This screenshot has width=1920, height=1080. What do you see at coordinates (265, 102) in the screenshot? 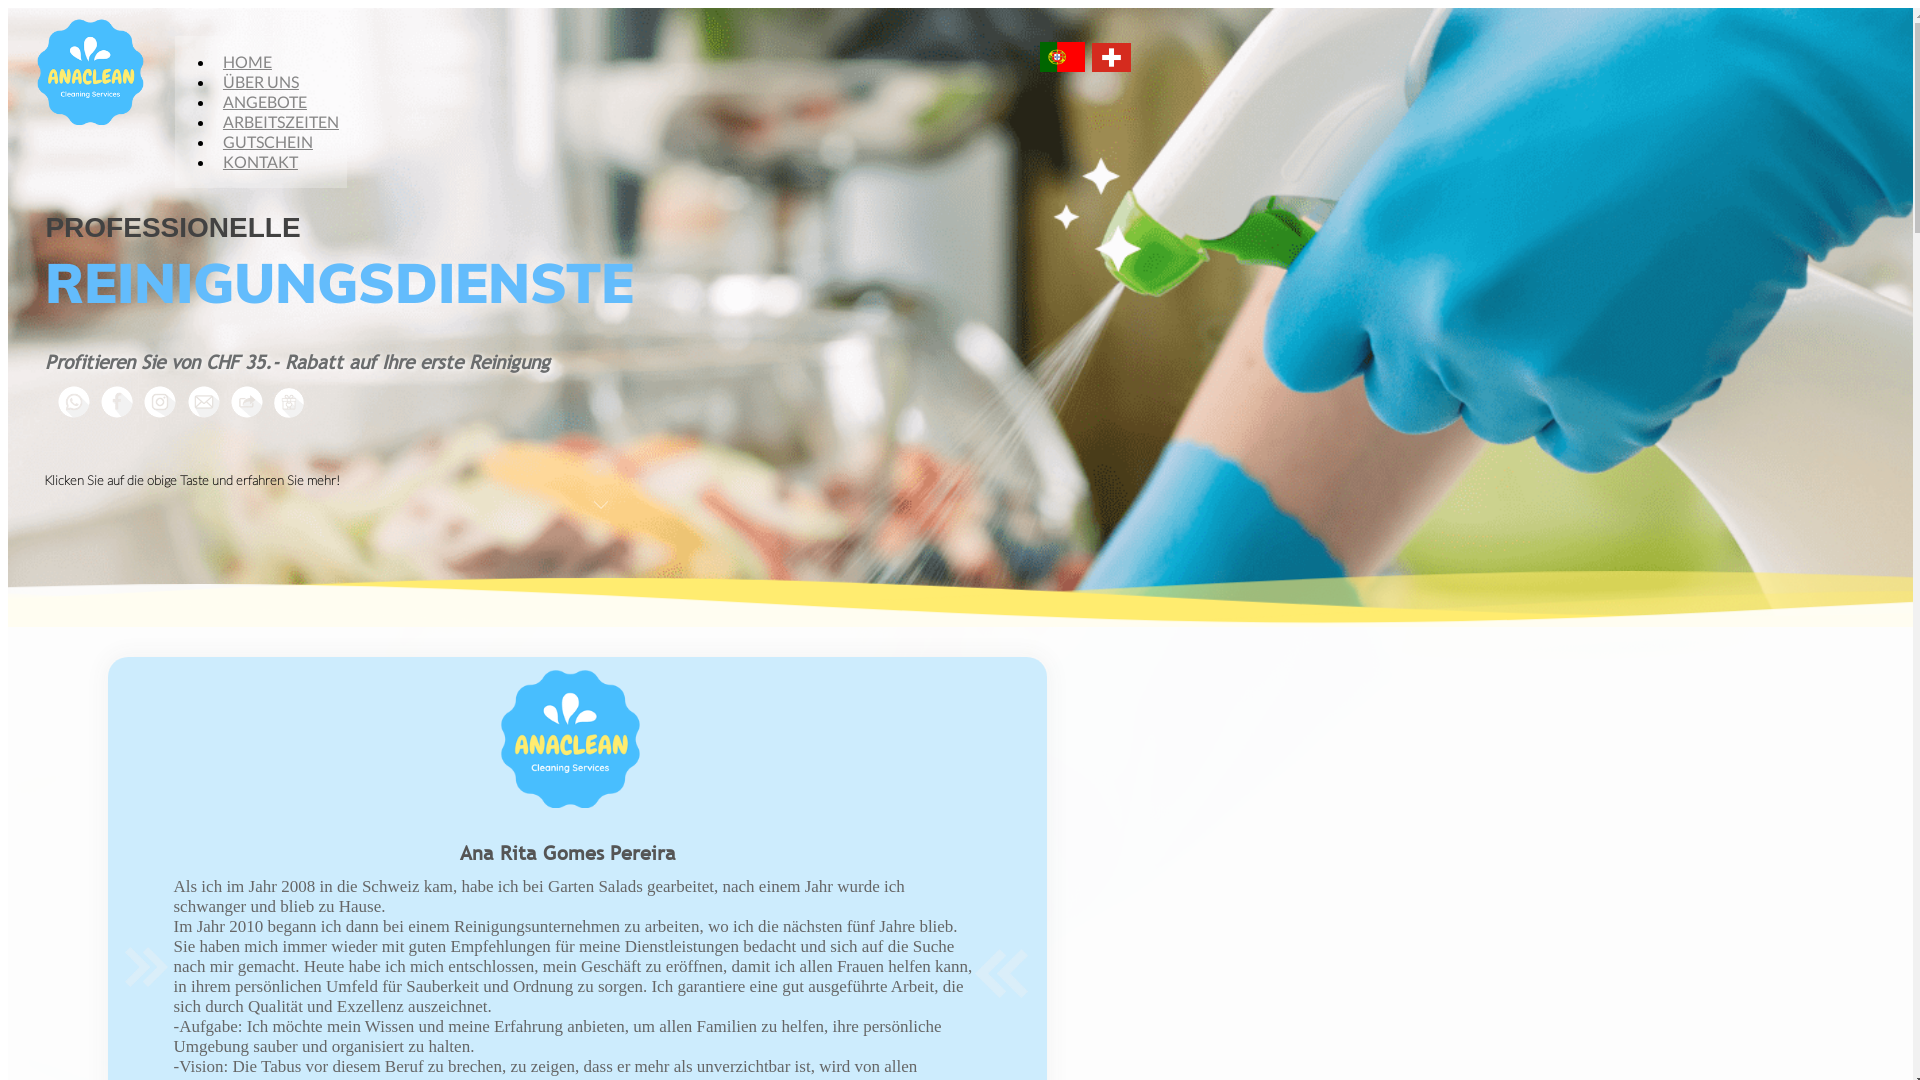
I see `ANGEBOTE` at bounding box center [265, 102].